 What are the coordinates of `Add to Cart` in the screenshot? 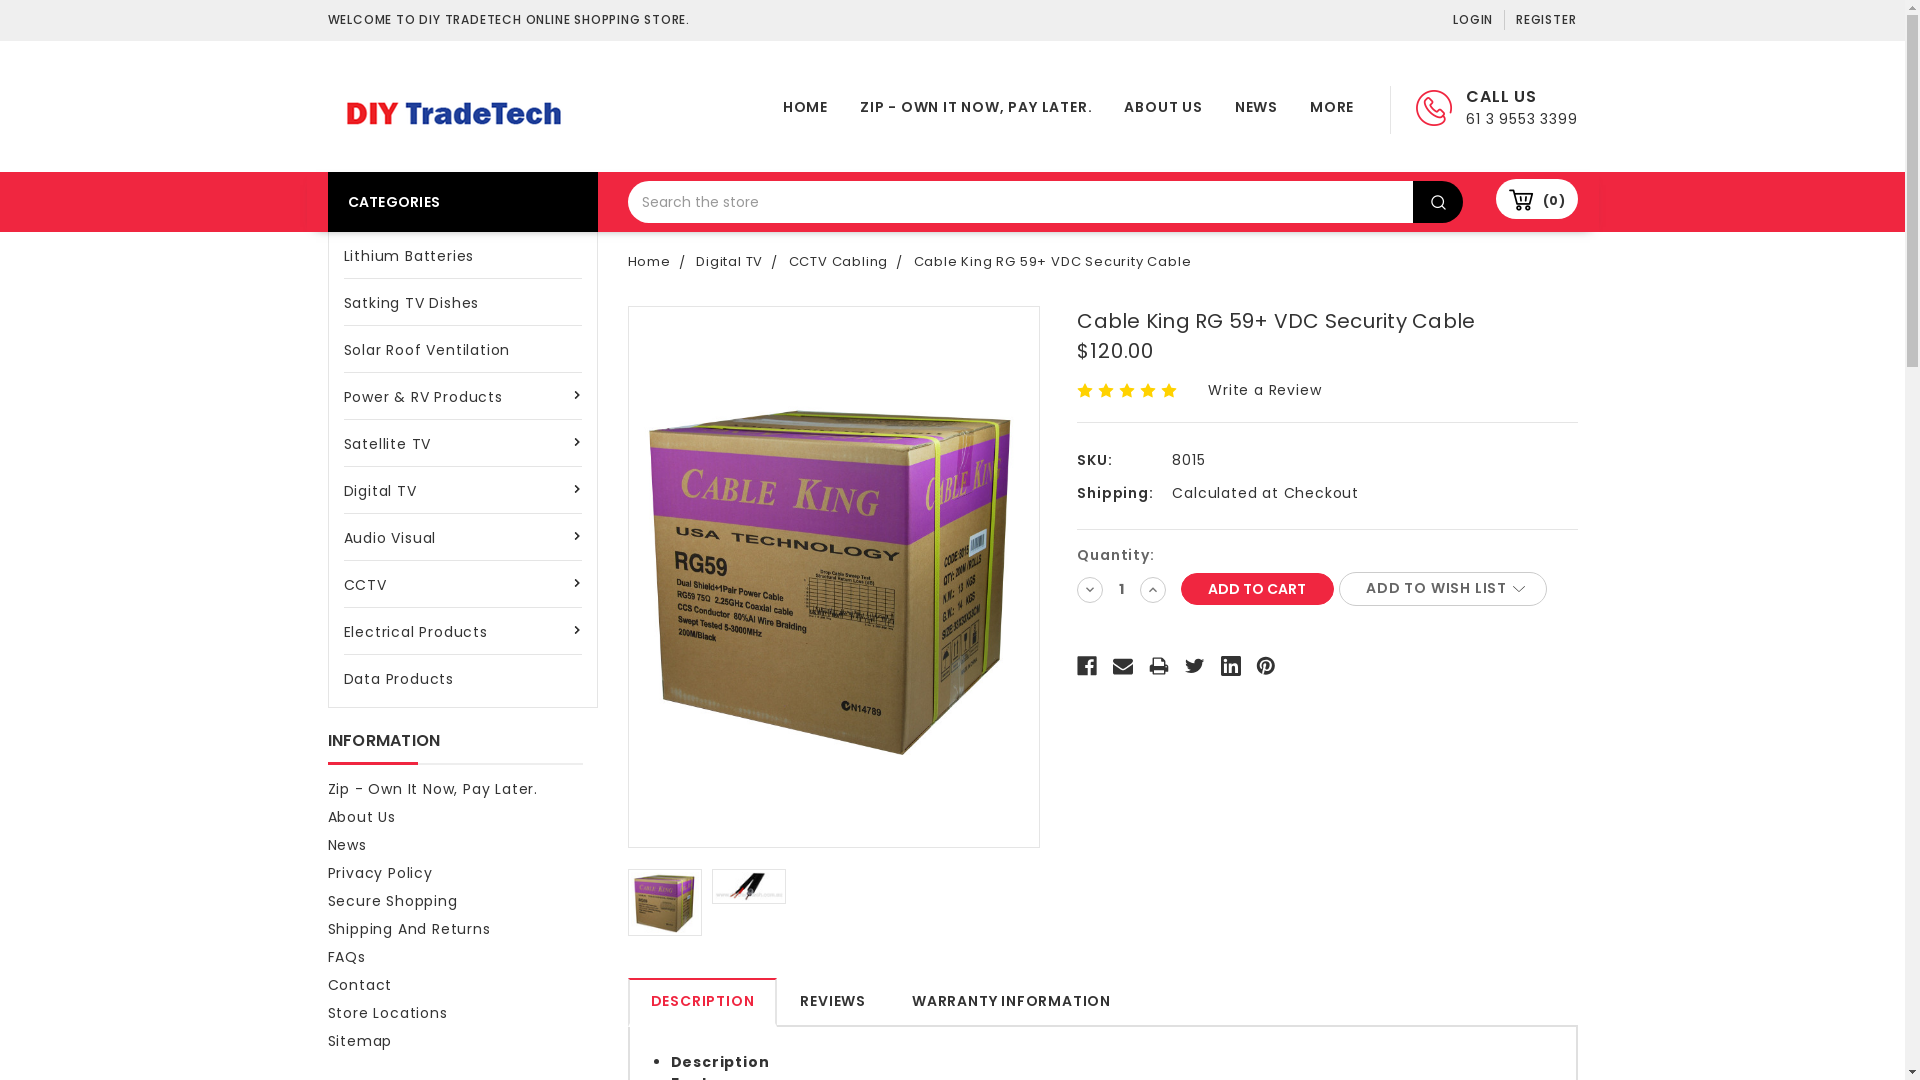 It's located at (1258, 590).